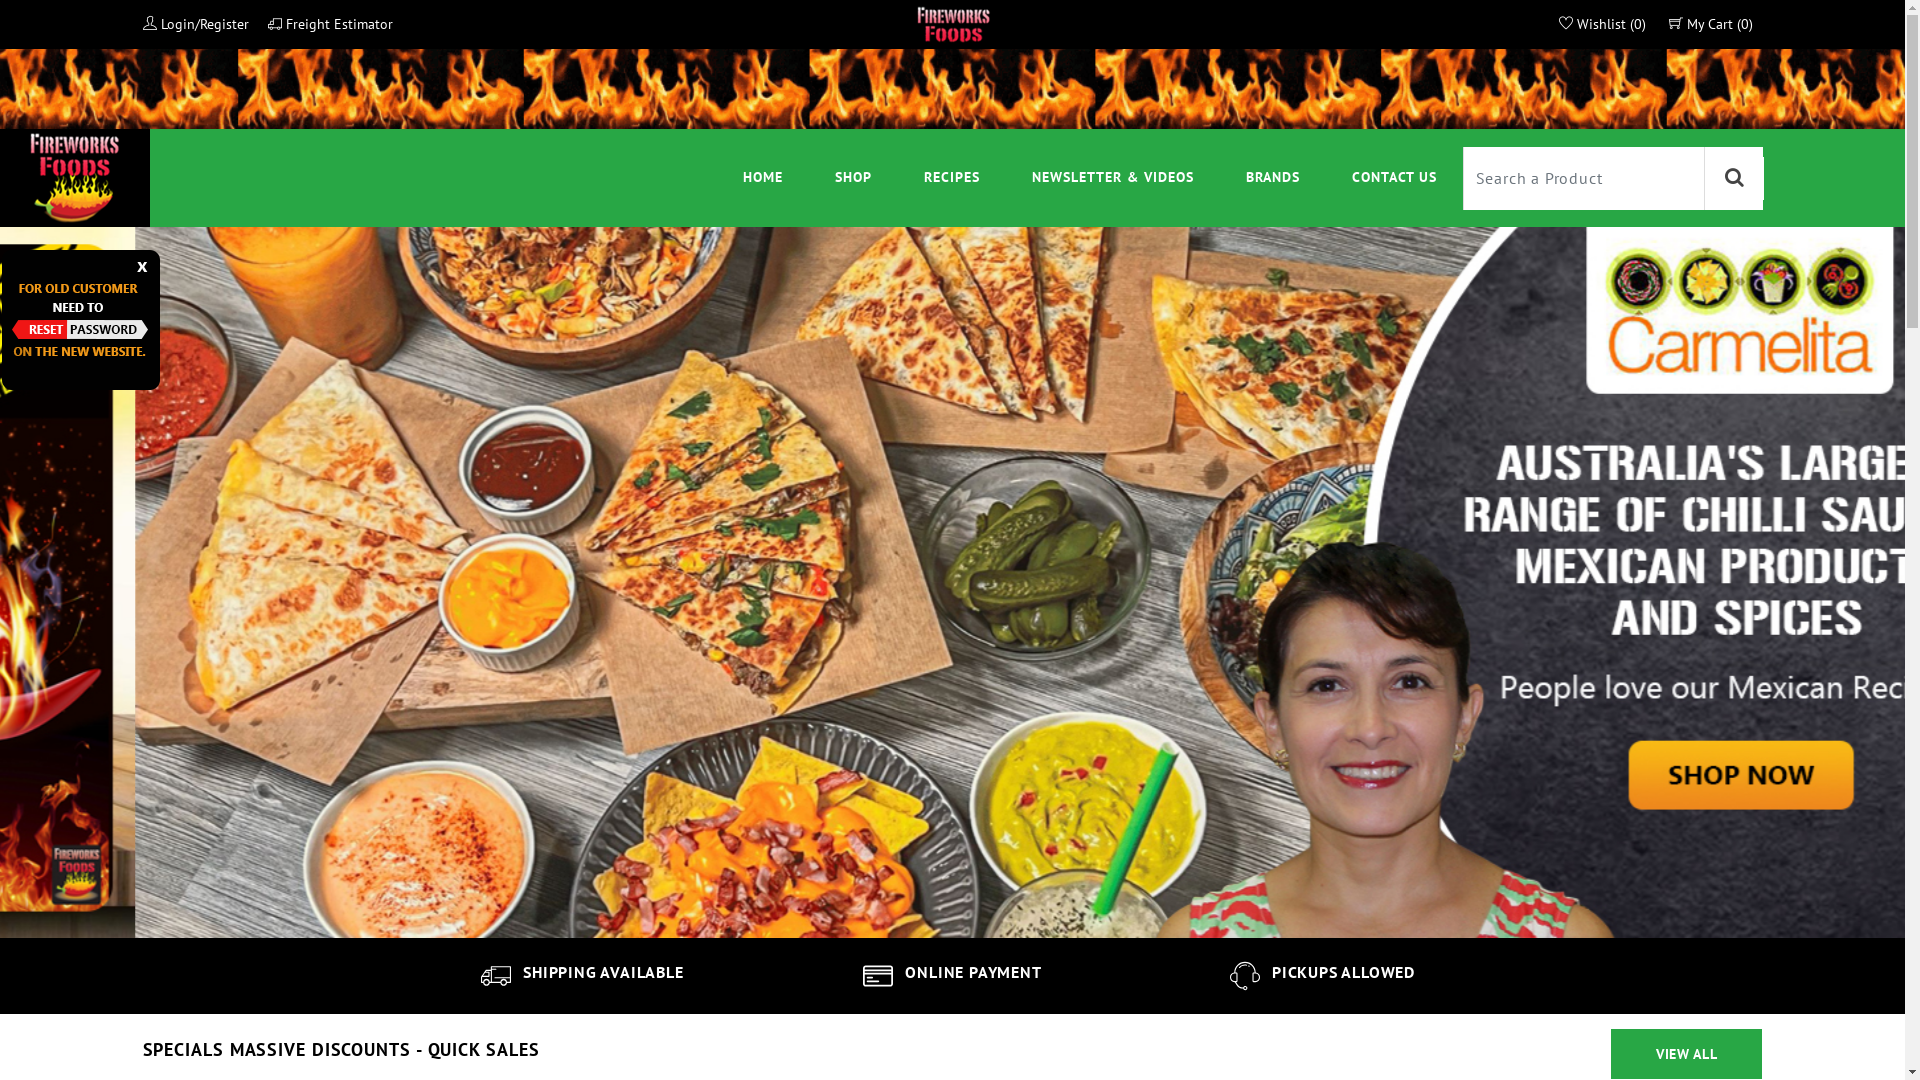 The width and height of the screenshot is (1920, 1080). Describe the element at coordinates (1602, 24) in the screenshot. I see `Wishlist (0)` at that location.